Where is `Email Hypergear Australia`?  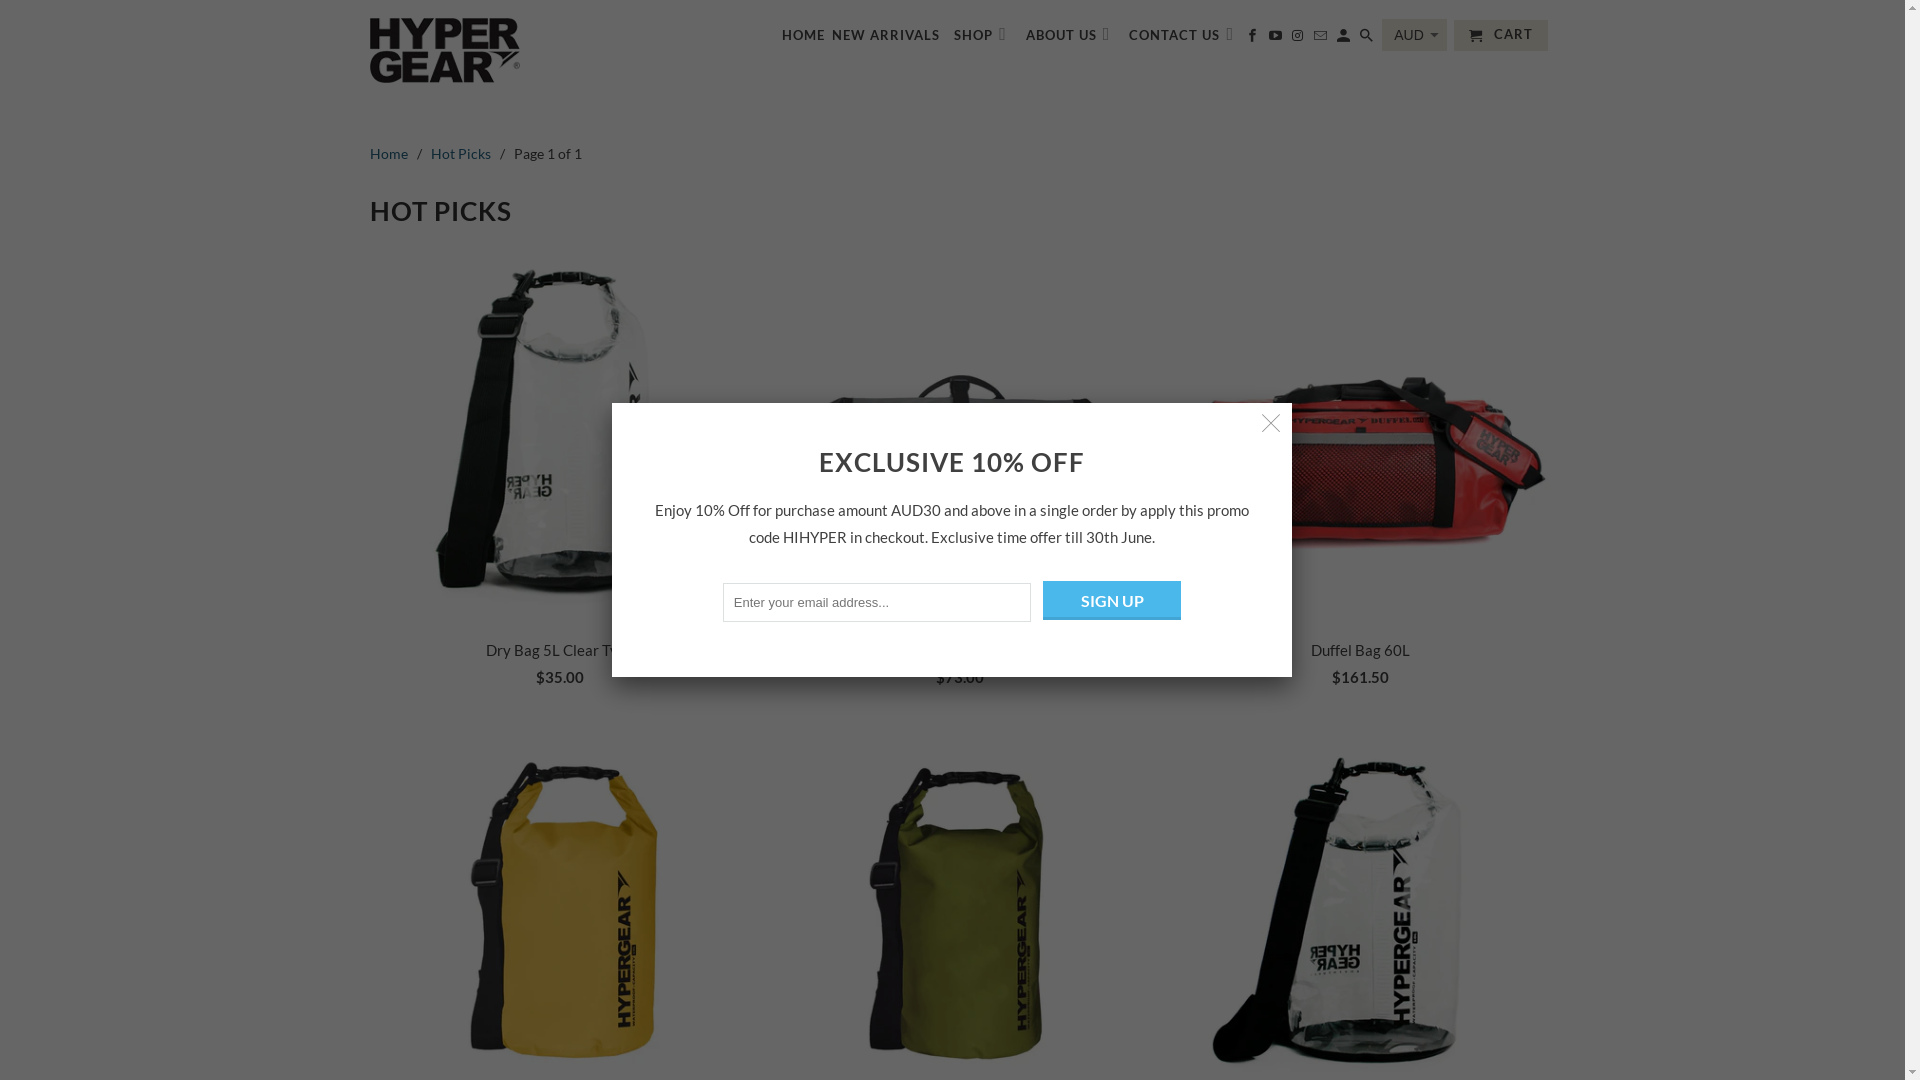 Email Hypergear Australia is located at coordinates (1322, 40).